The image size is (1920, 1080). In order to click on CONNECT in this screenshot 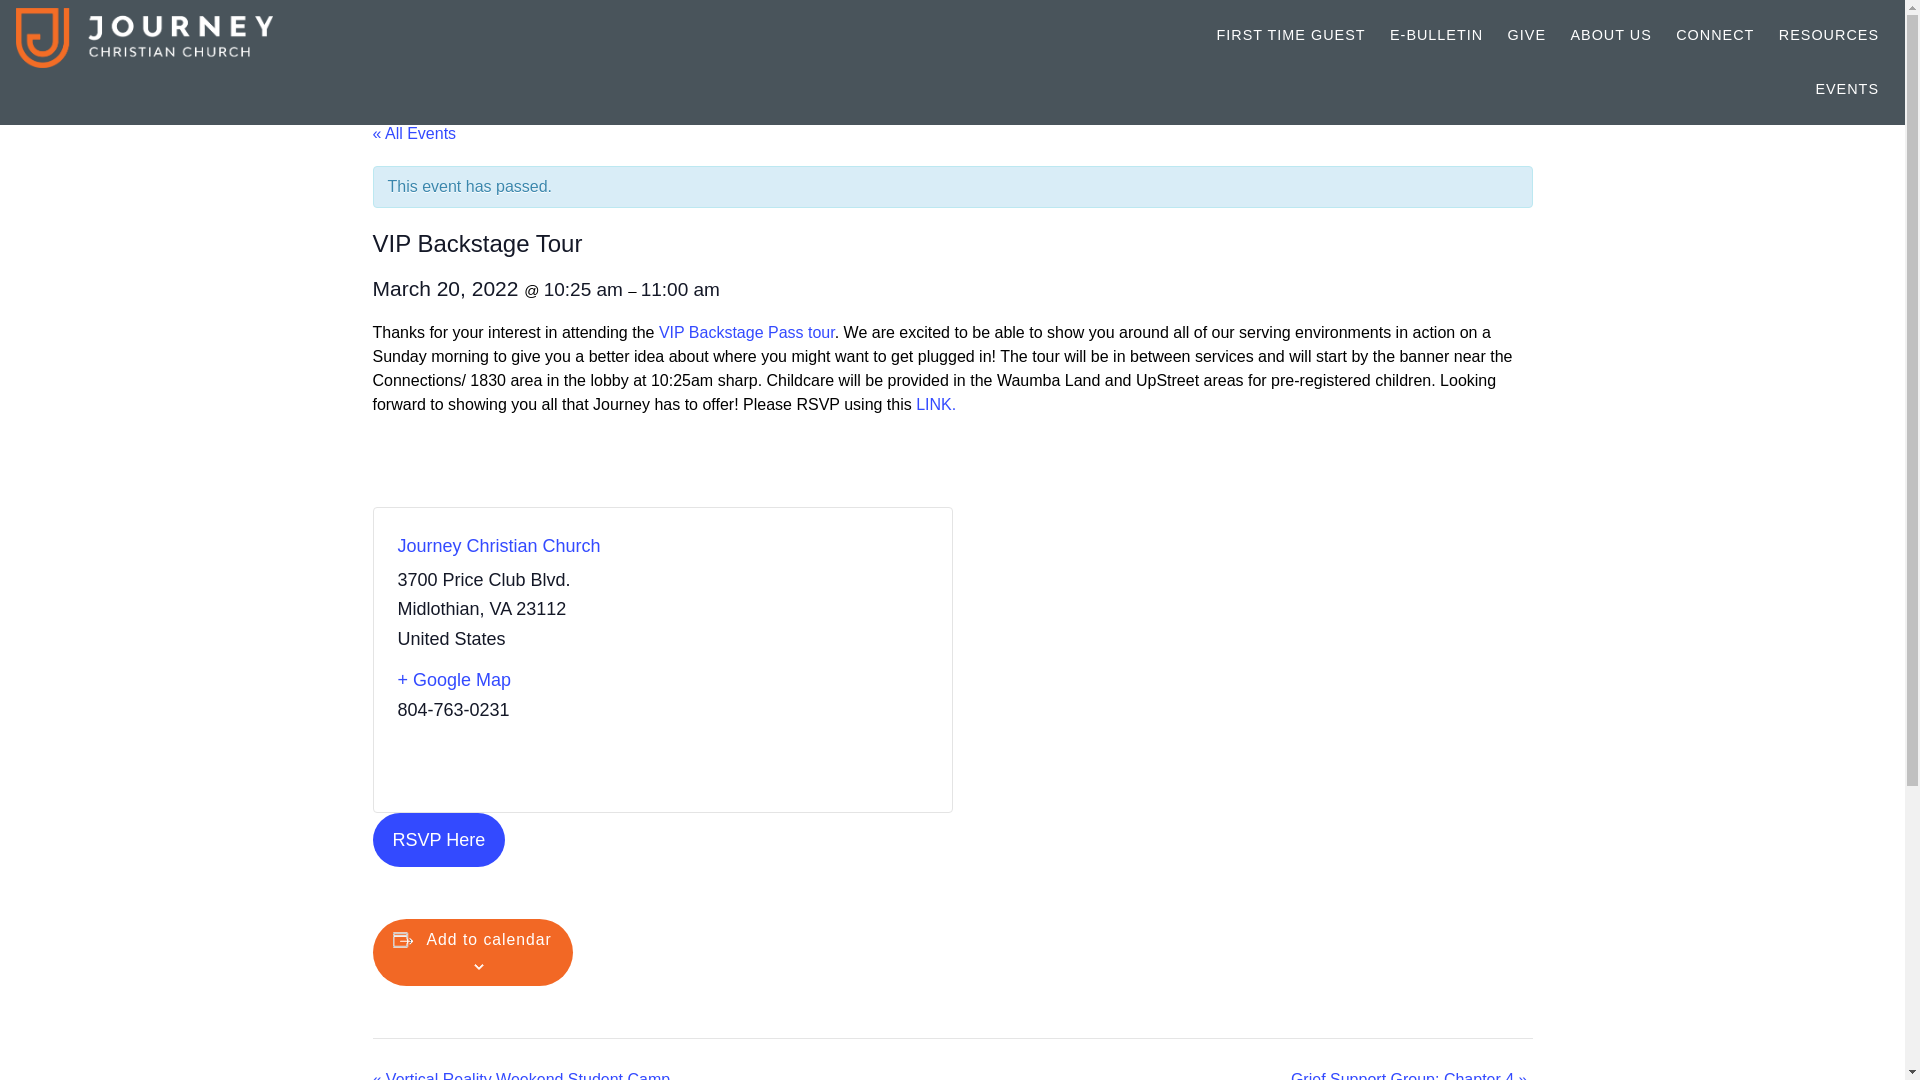, I will do `click(1715, 34)`.